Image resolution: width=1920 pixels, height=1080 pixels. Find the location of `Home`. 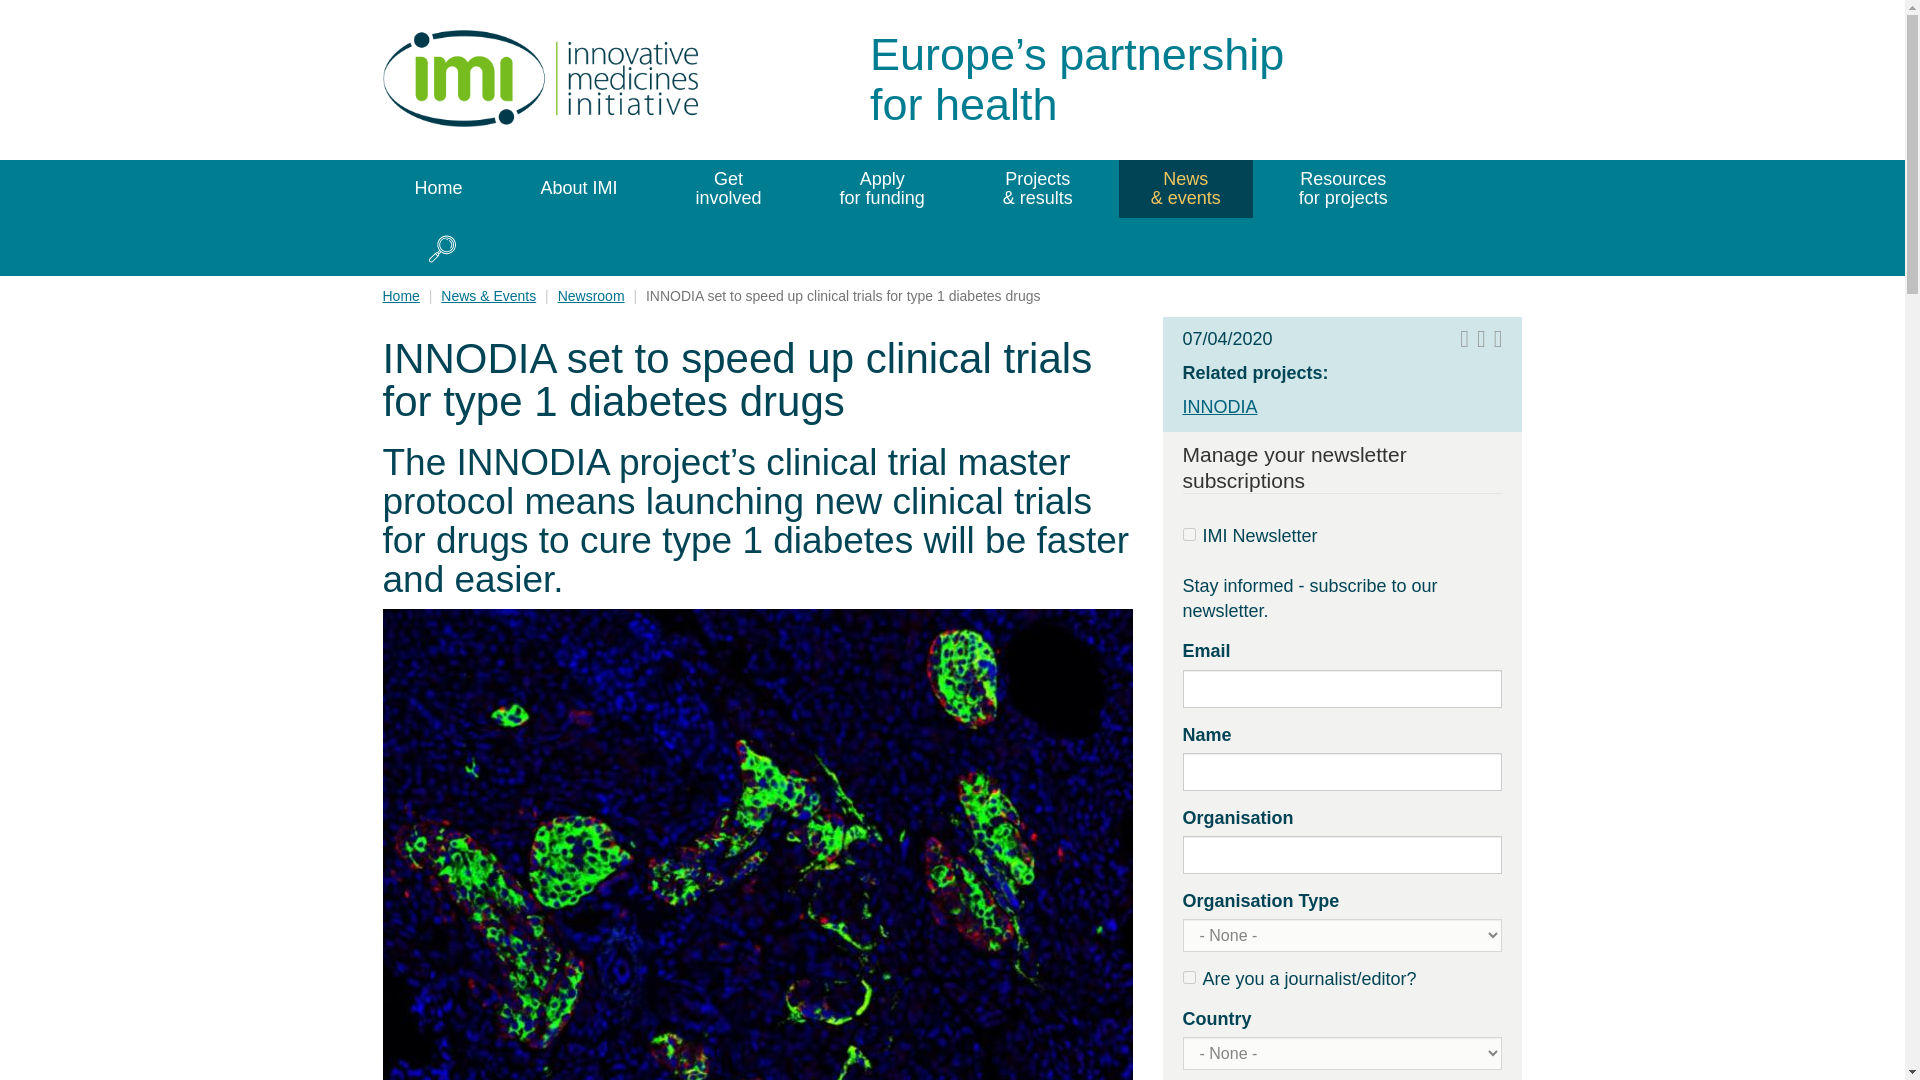

Home is located at coordinates (438, 188).